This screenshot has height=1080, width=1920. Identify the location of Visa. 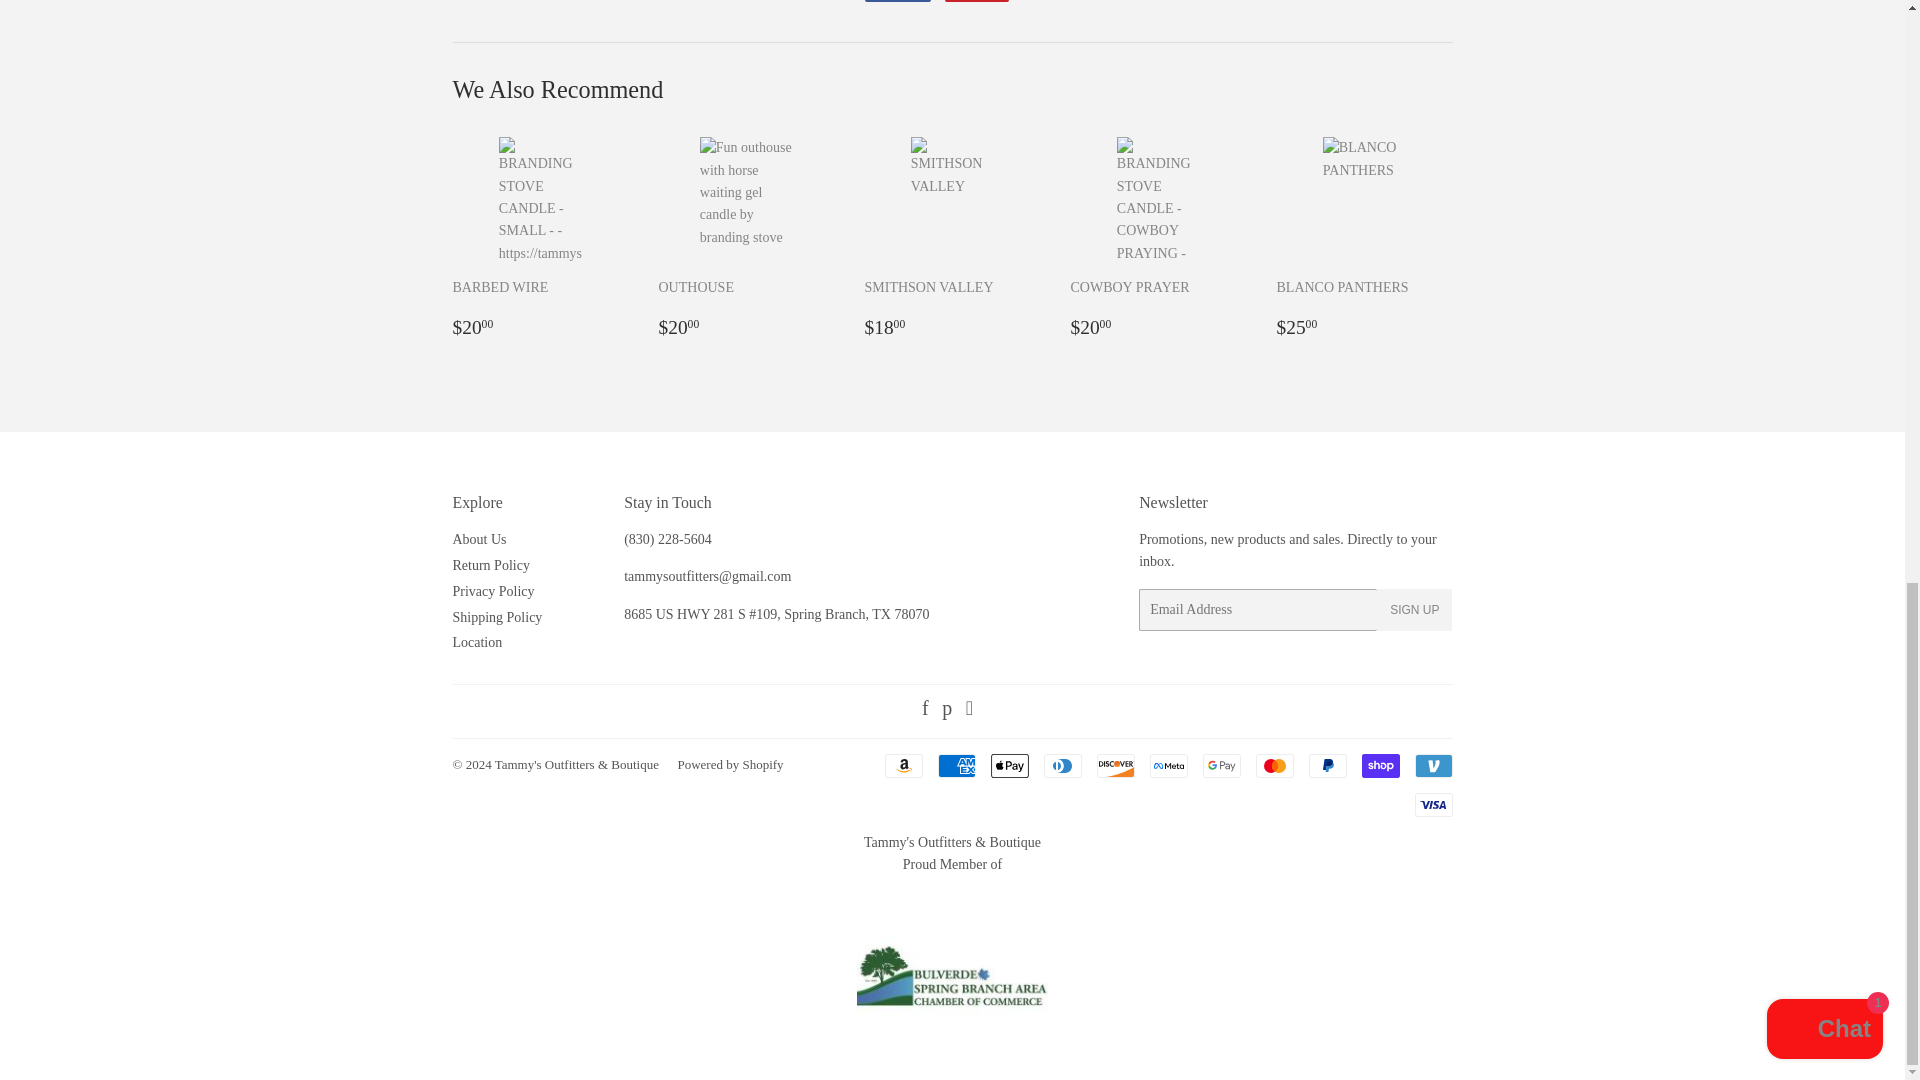
(1432, 804).